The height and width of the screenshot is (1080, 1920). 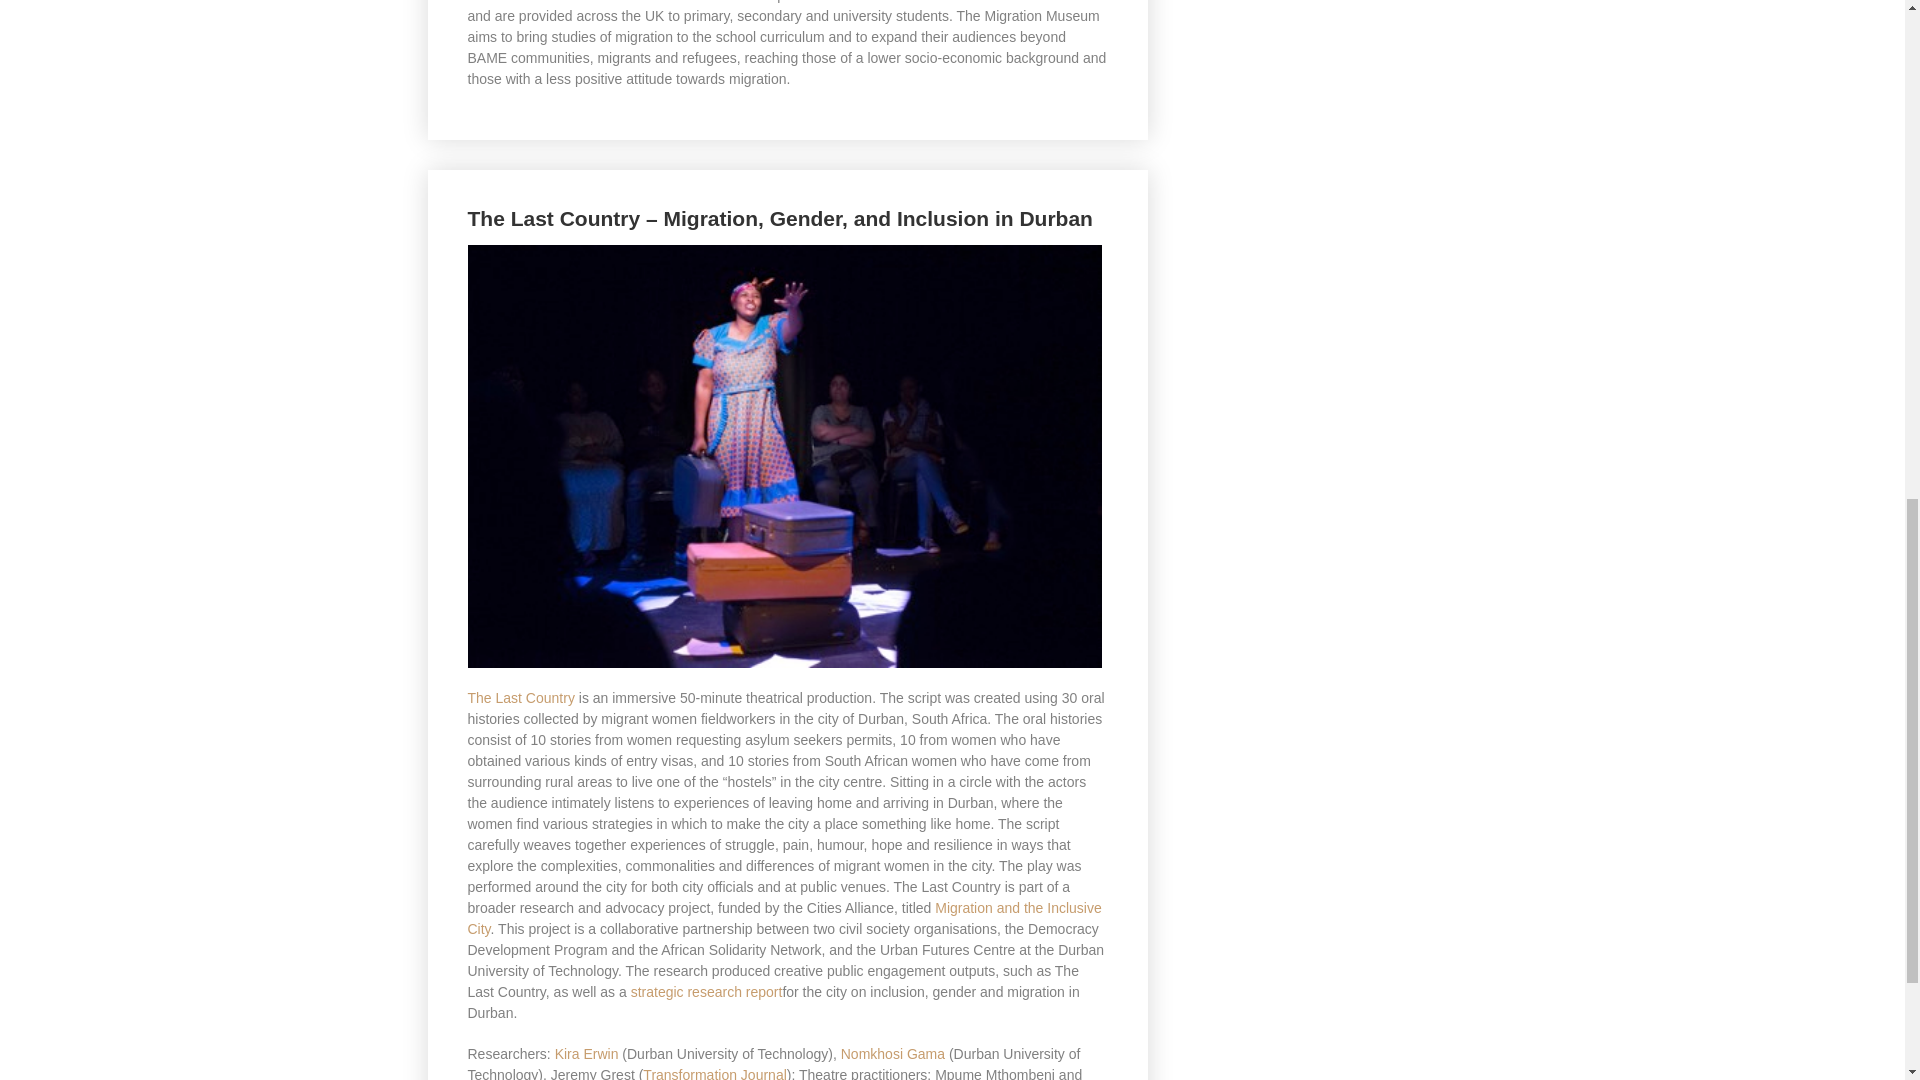 What do you see at coordinates (586, 1054) in the screenshot?
I see `Kira Erwin` at bounding box center [586, 1054].